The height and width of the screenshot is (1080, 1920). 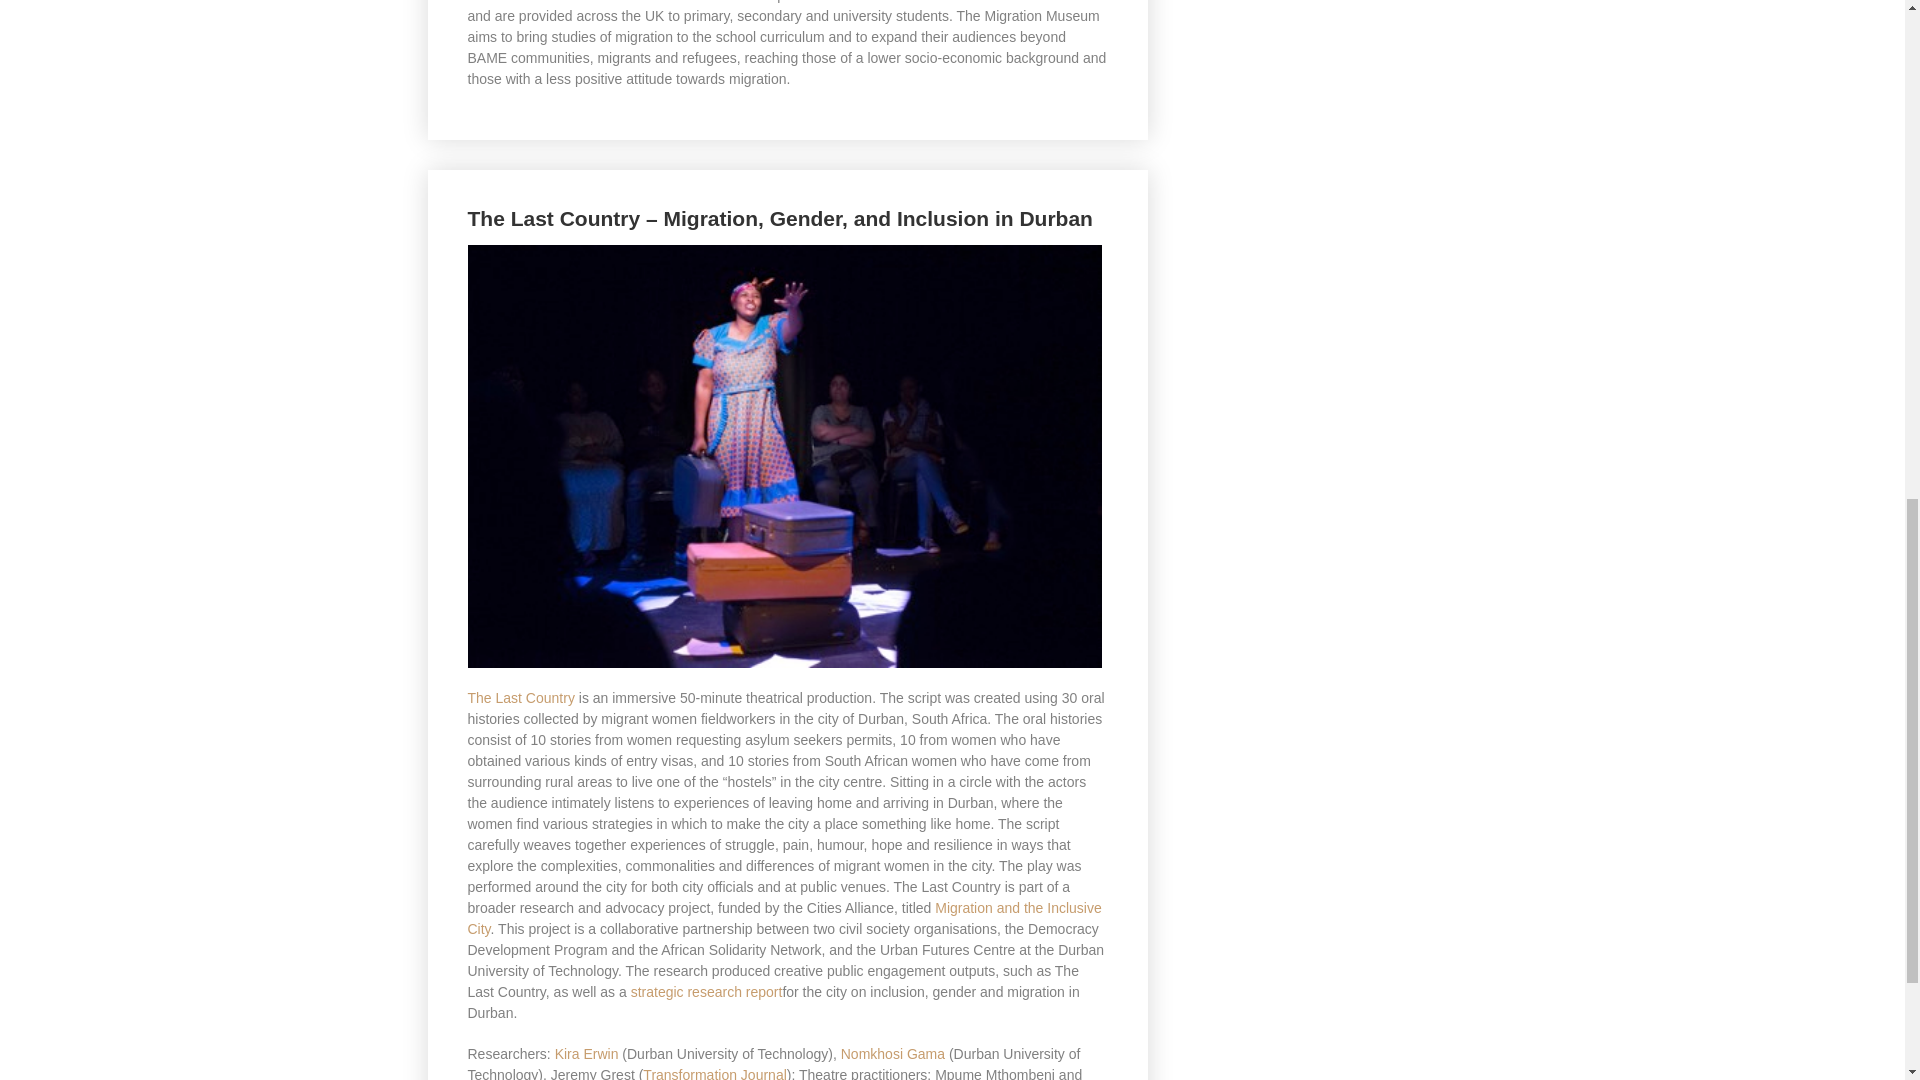 What do you see at coordinates (586, 1054) in the screenshot?
I see `Kira Erwin` at bounding box center [586, 1054].